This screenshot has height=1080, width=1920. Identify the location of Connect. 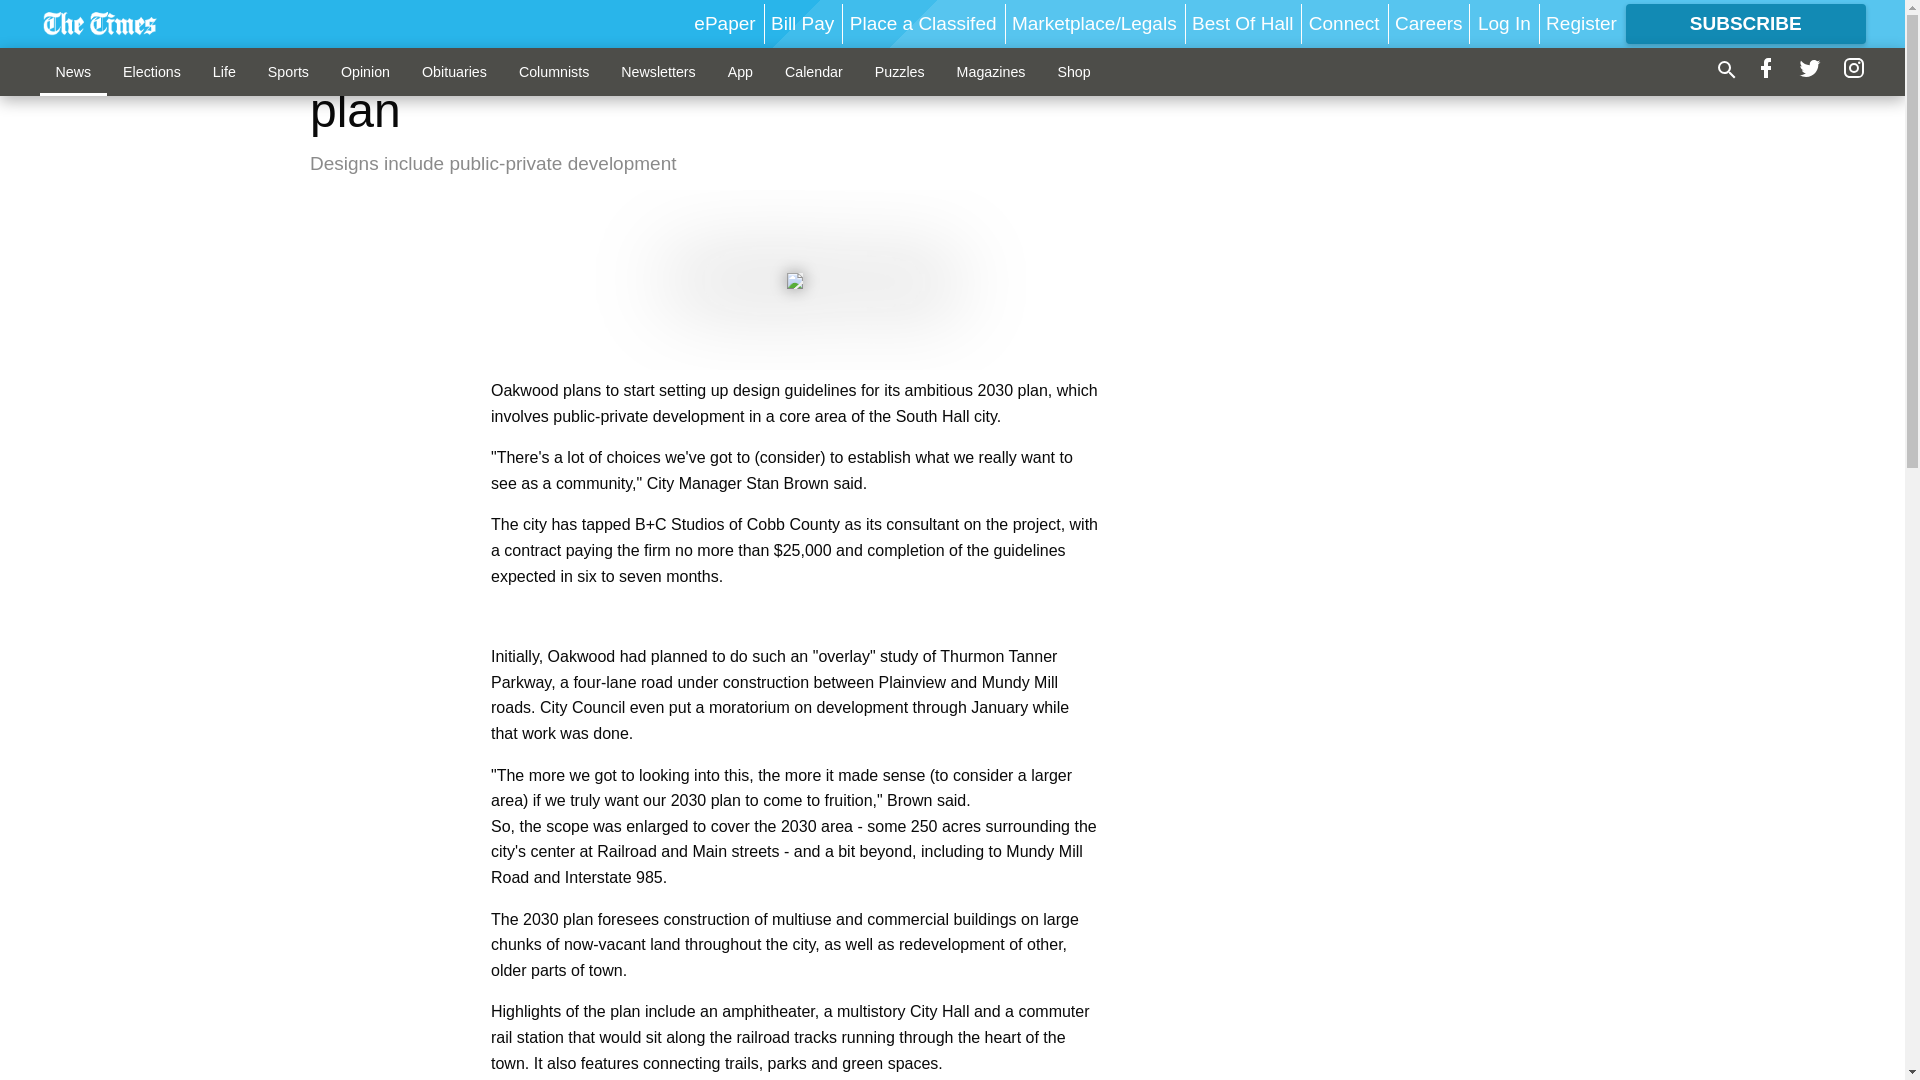
(1344, 23).